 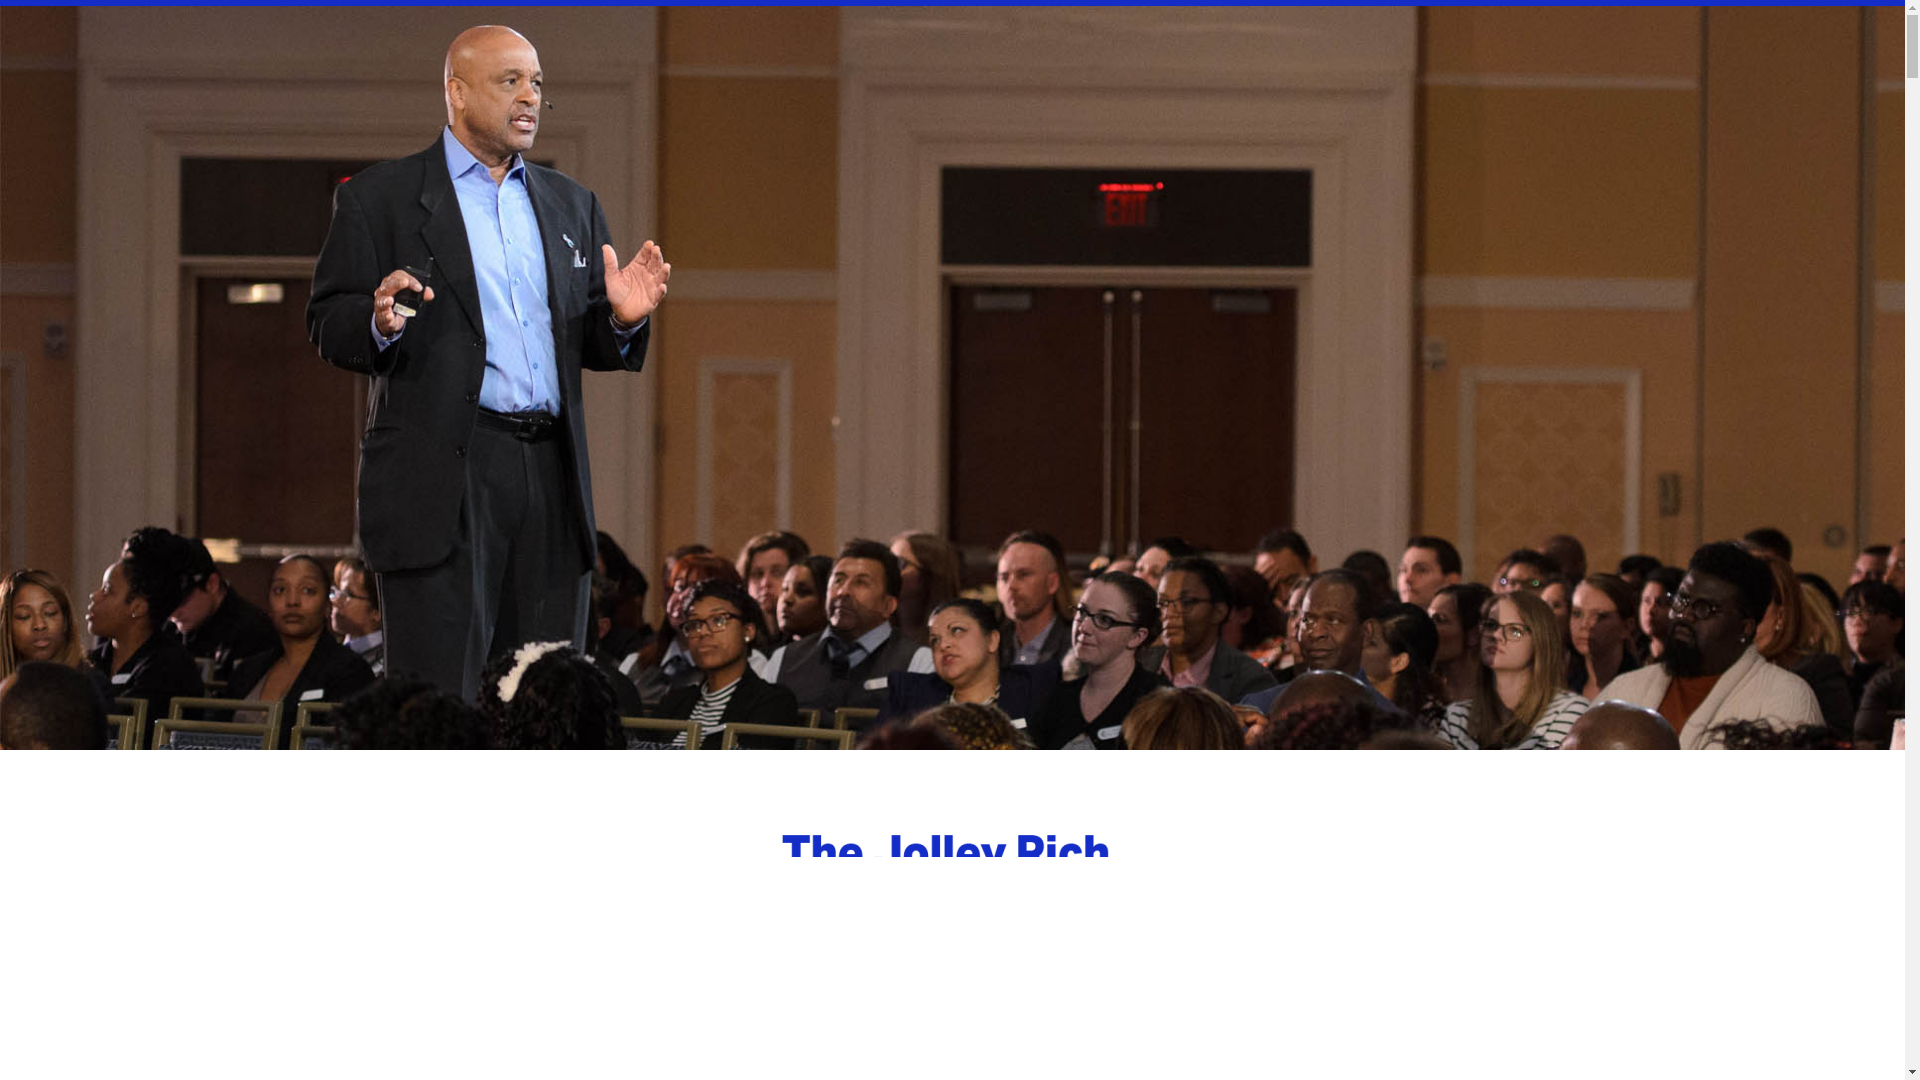 What do you see at coordinates (823, 3) in the screenshot?
I see `About Dr. Willie Jolley` at bounding box center [823, 3].